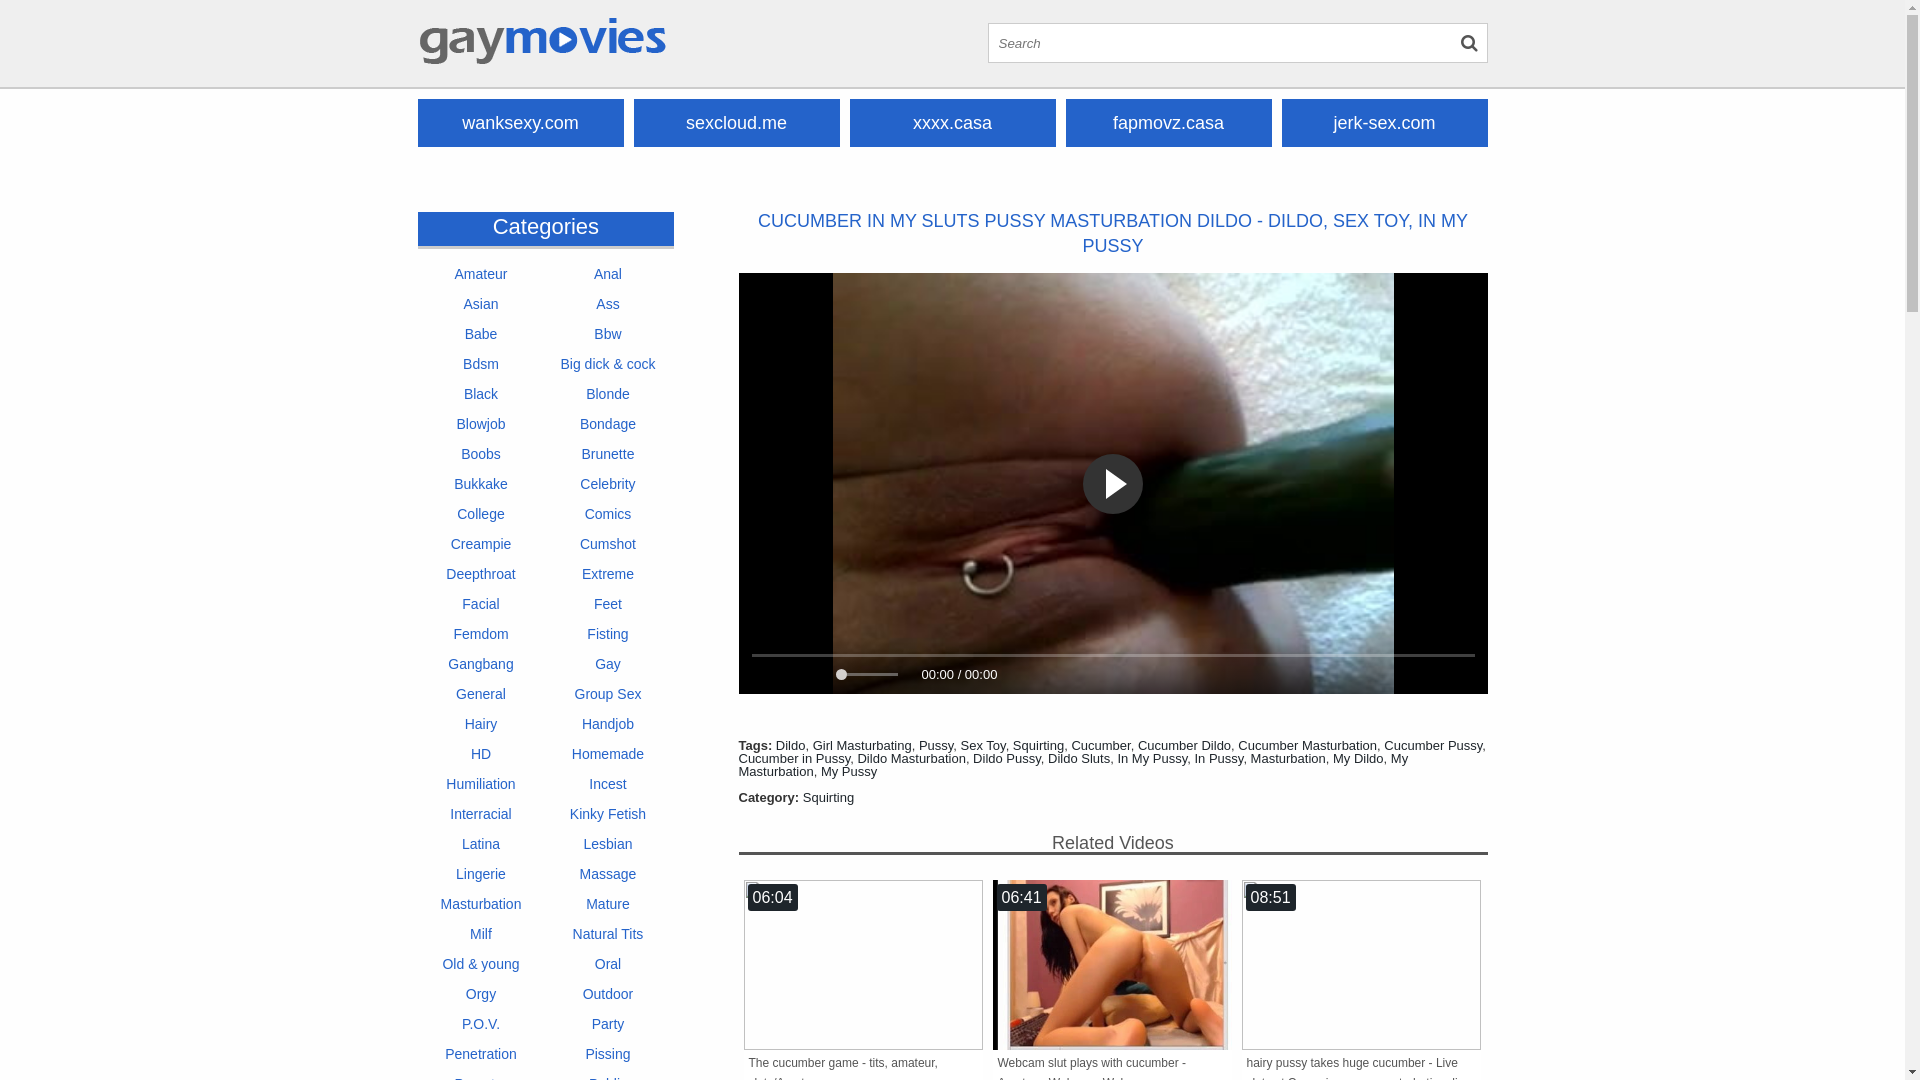  I want to click on Lingerie, so click(480, 874).